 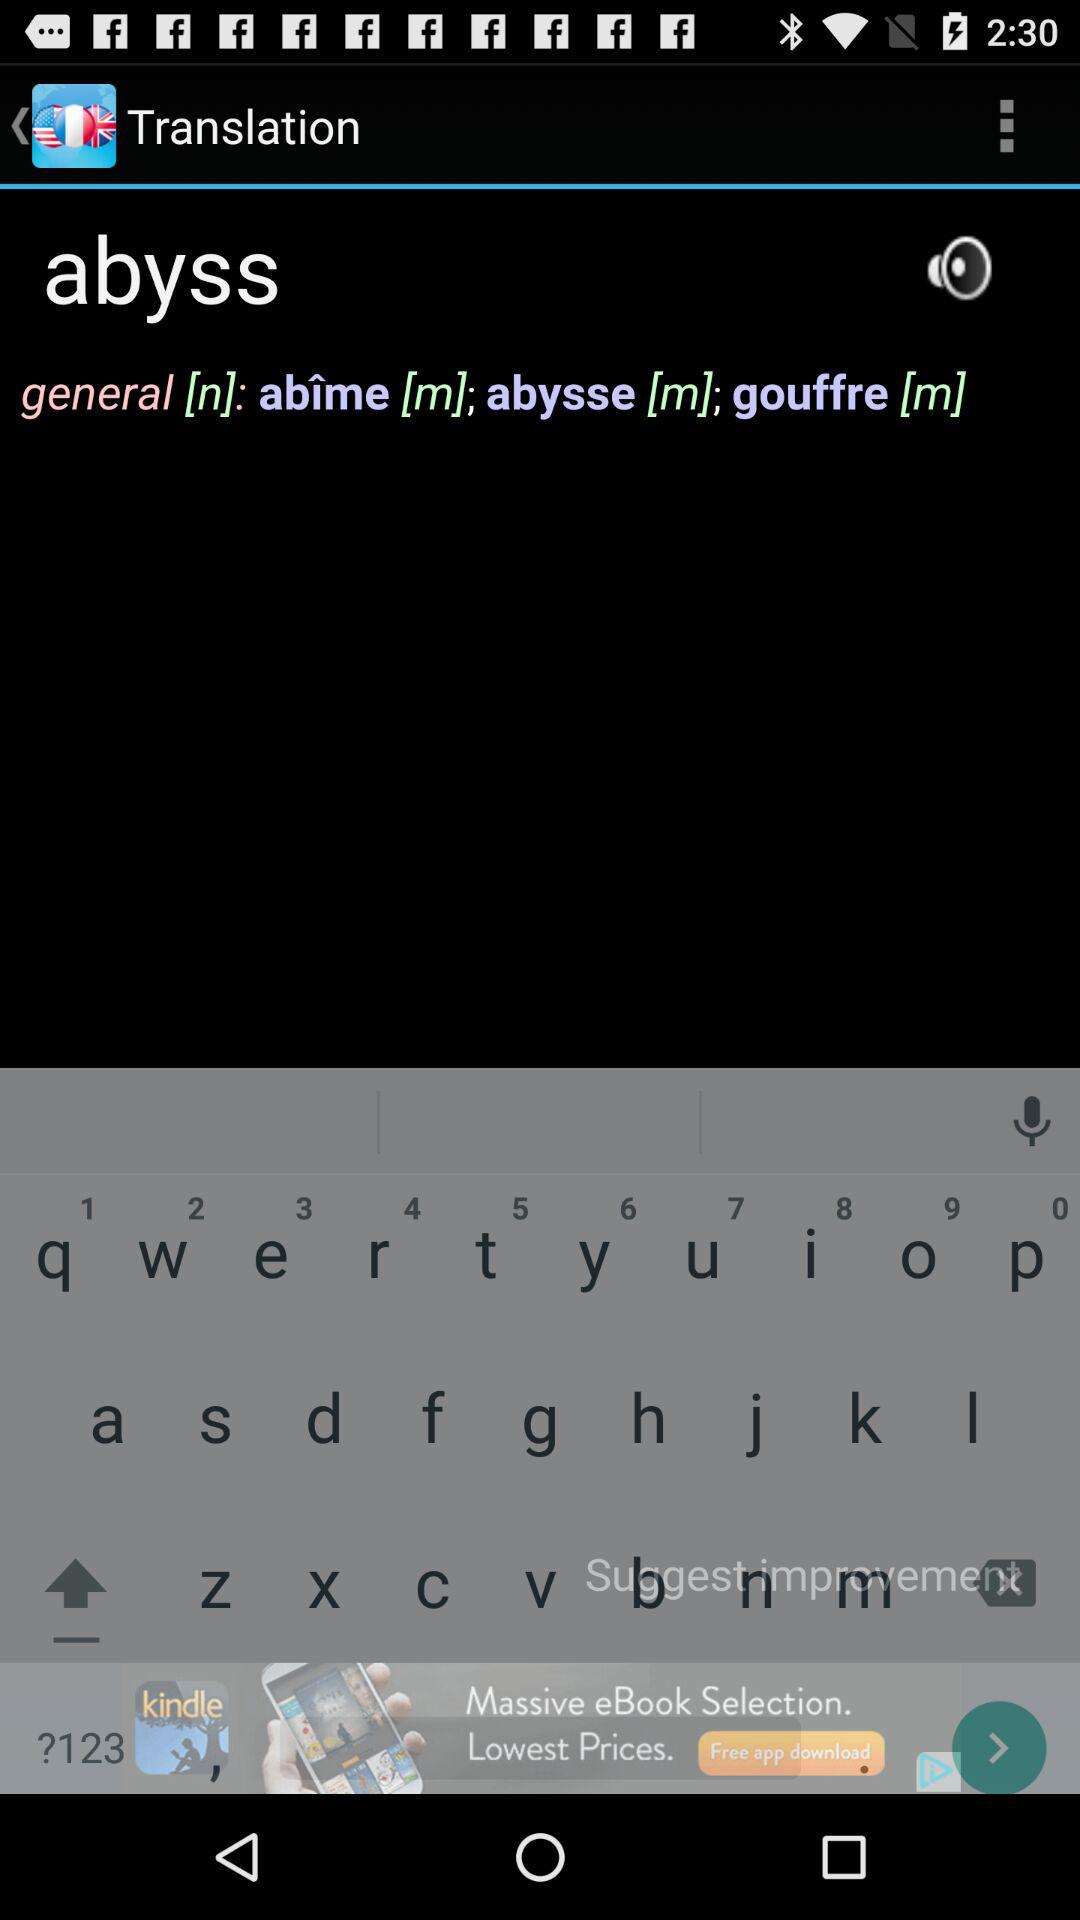 What do you see at coordinates (959, 268) in the screenshot?
I see `mute audio` at bounding box center [959, 268].